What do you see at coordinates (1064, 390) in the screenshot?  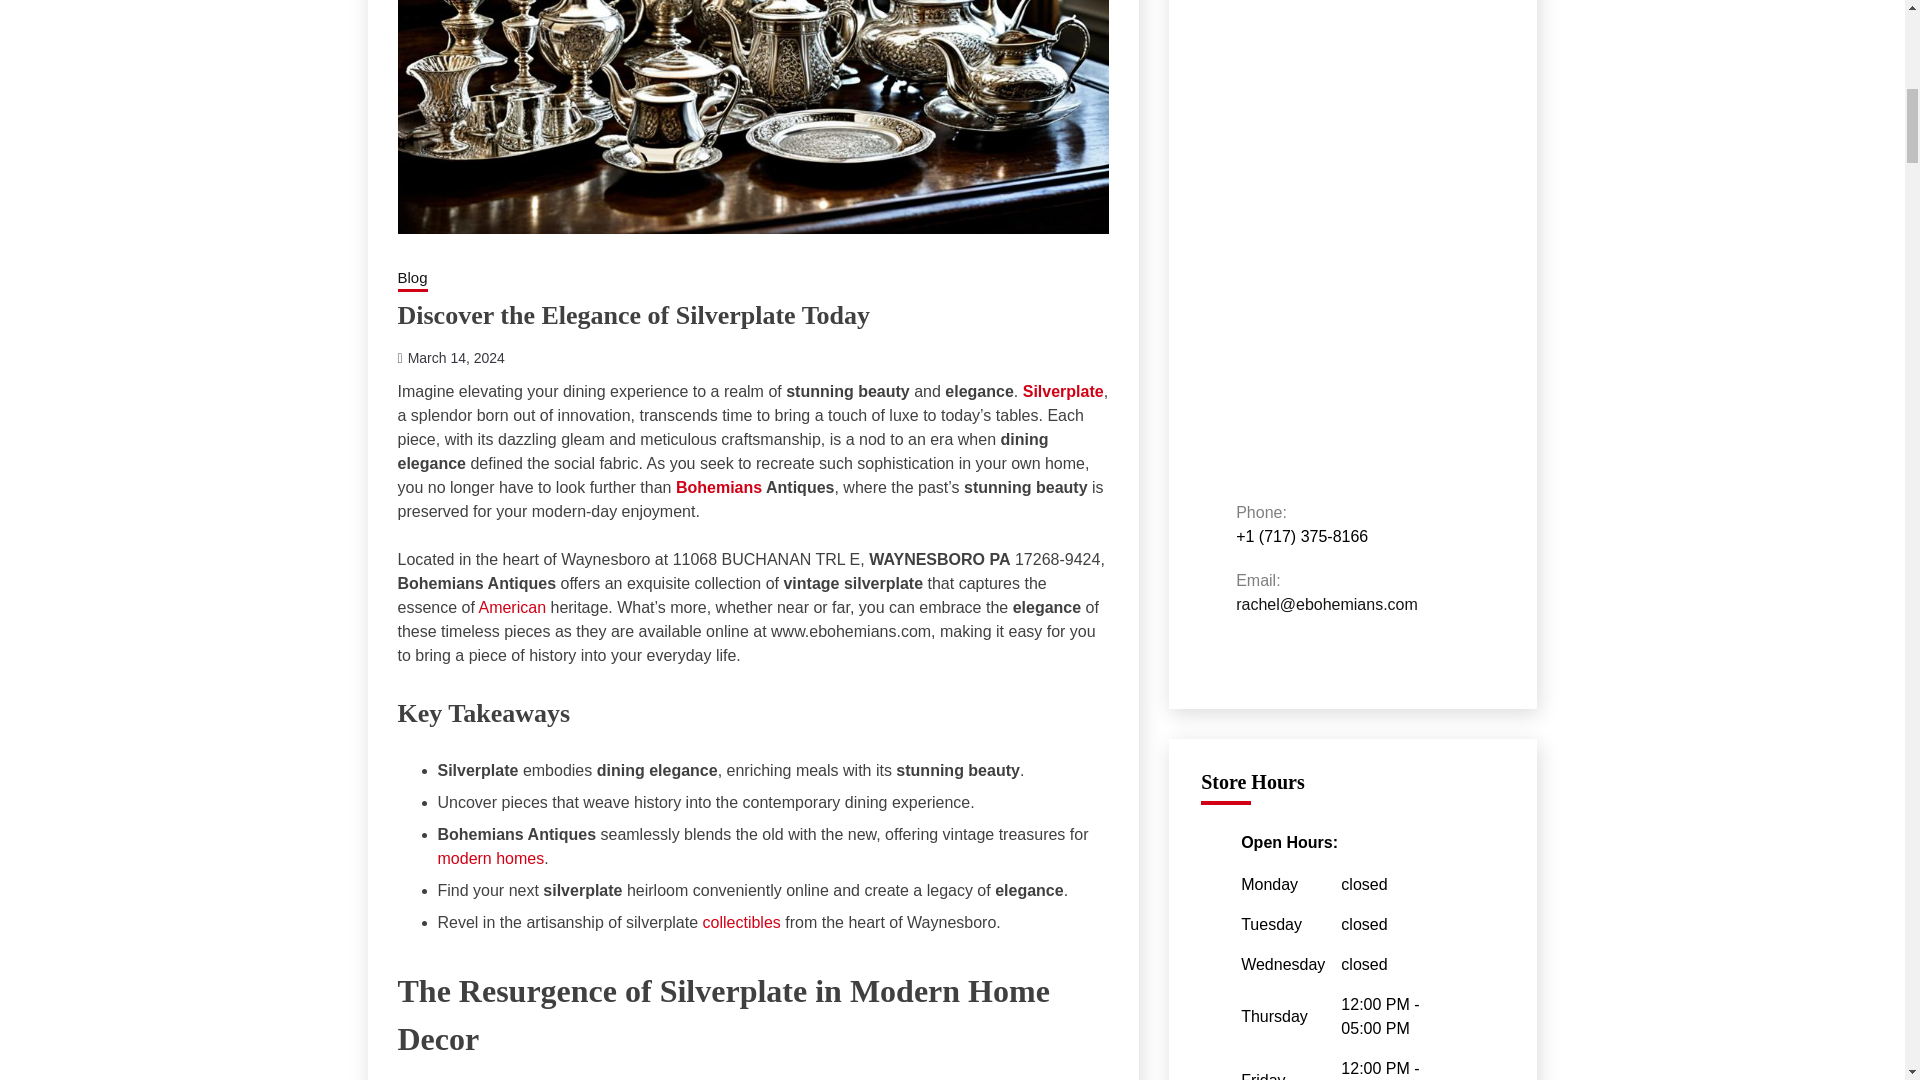 I see `Silverplate` at bounding box center [1064, 390].